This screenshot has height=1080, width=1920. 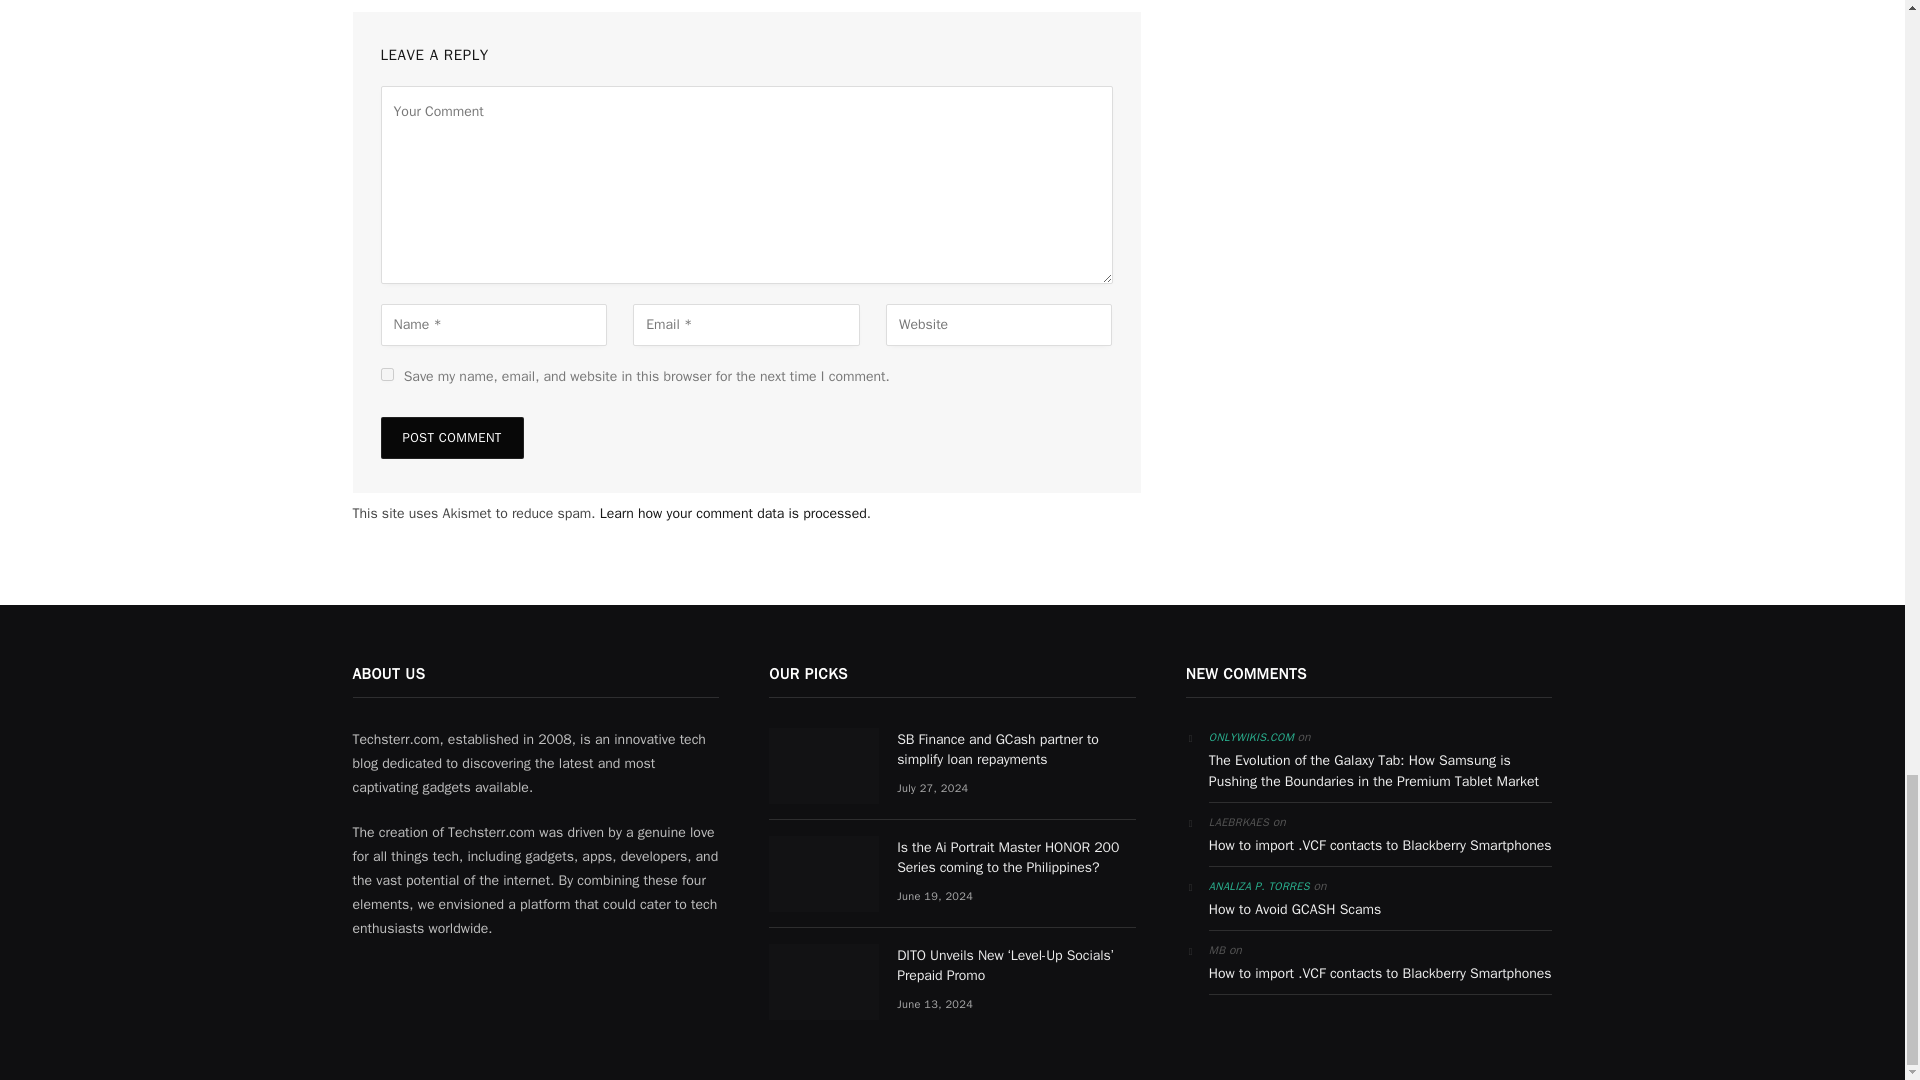 What do you see at coordinates (386, 374) in the screenshot?
I see `yes` at bounding box center [386, 374].